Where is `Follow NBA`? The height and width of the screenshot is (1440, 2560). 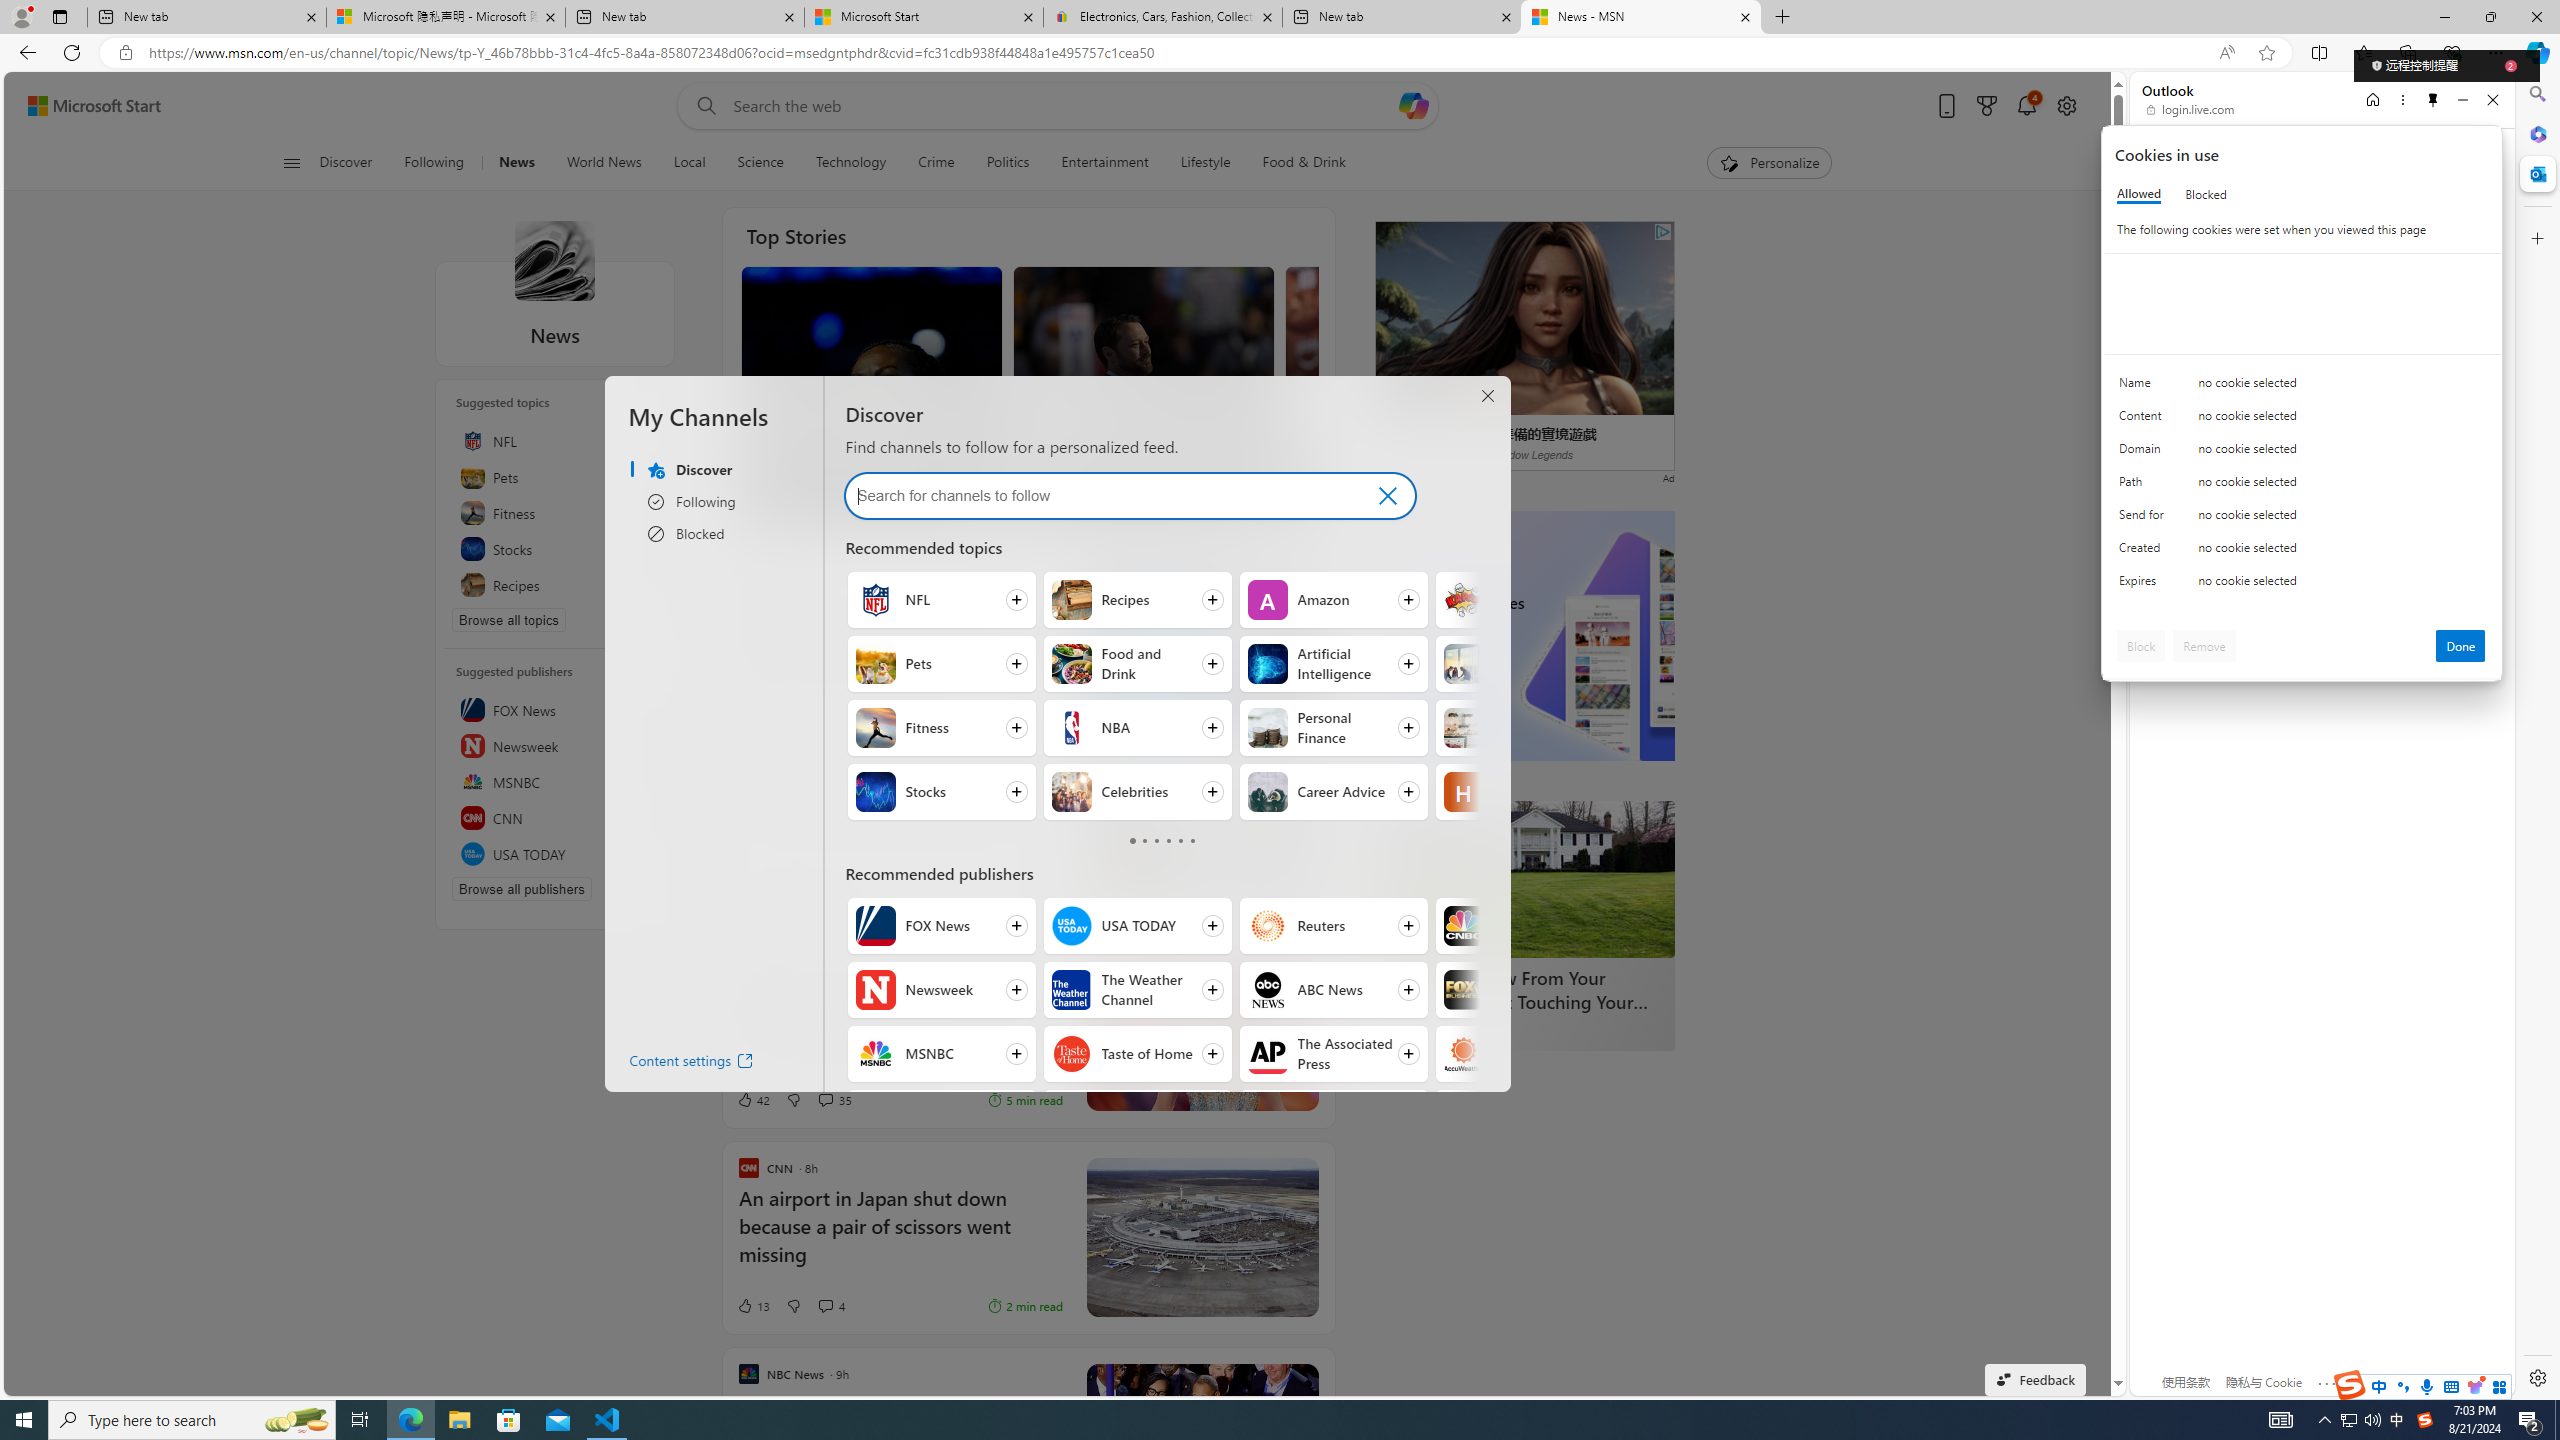 Follow NBA is located at coordinates (1136, 728).